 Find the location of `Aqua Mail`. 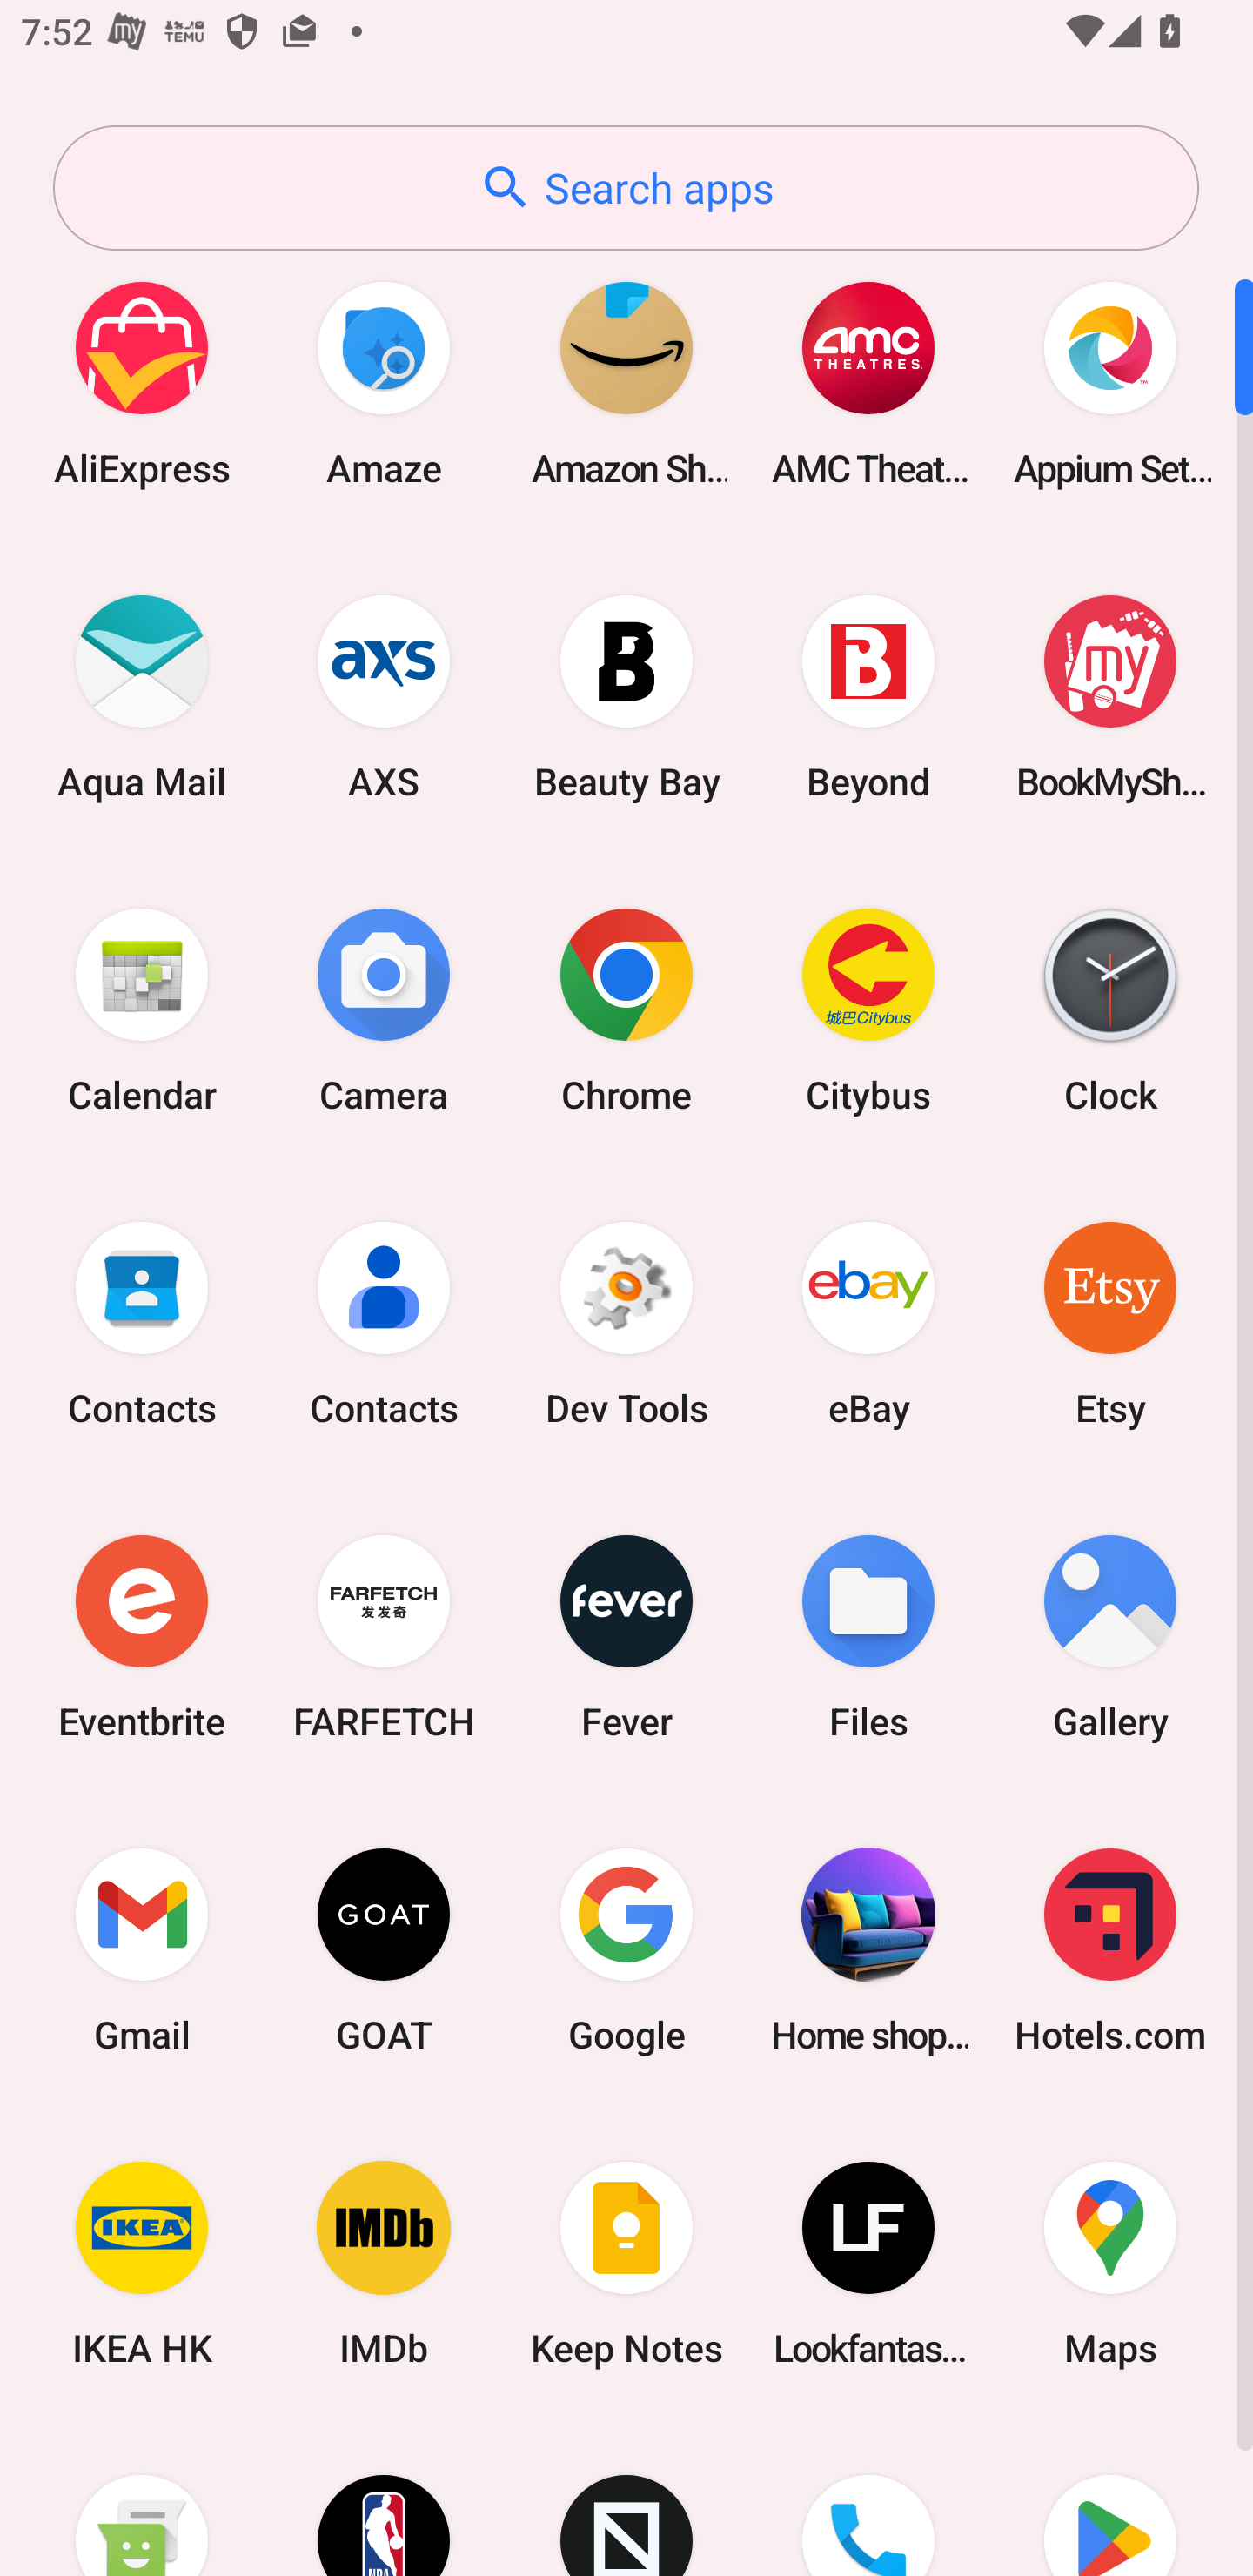

Aqua Mail is located at coordinates (142, 696).